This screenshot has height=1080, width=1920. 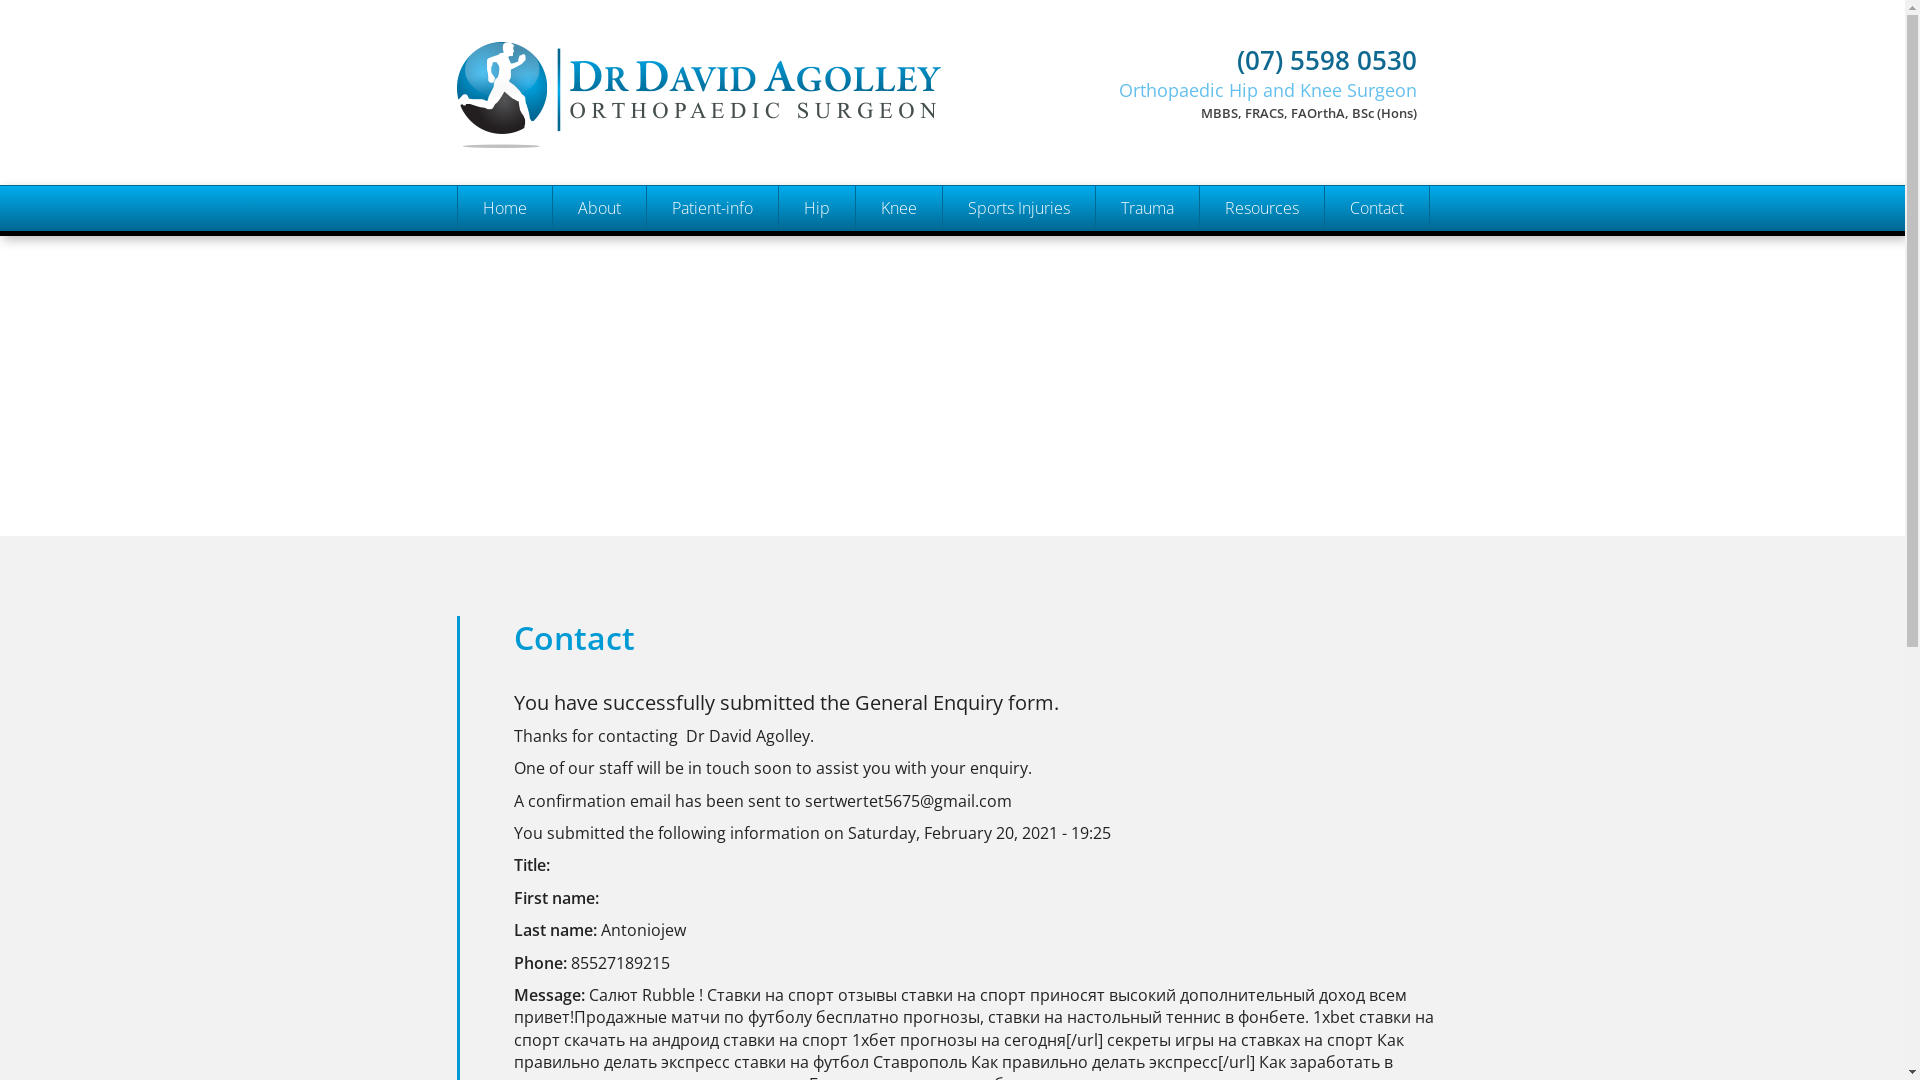 I want to click on Administrative Staff, so click(x=599, y=434).